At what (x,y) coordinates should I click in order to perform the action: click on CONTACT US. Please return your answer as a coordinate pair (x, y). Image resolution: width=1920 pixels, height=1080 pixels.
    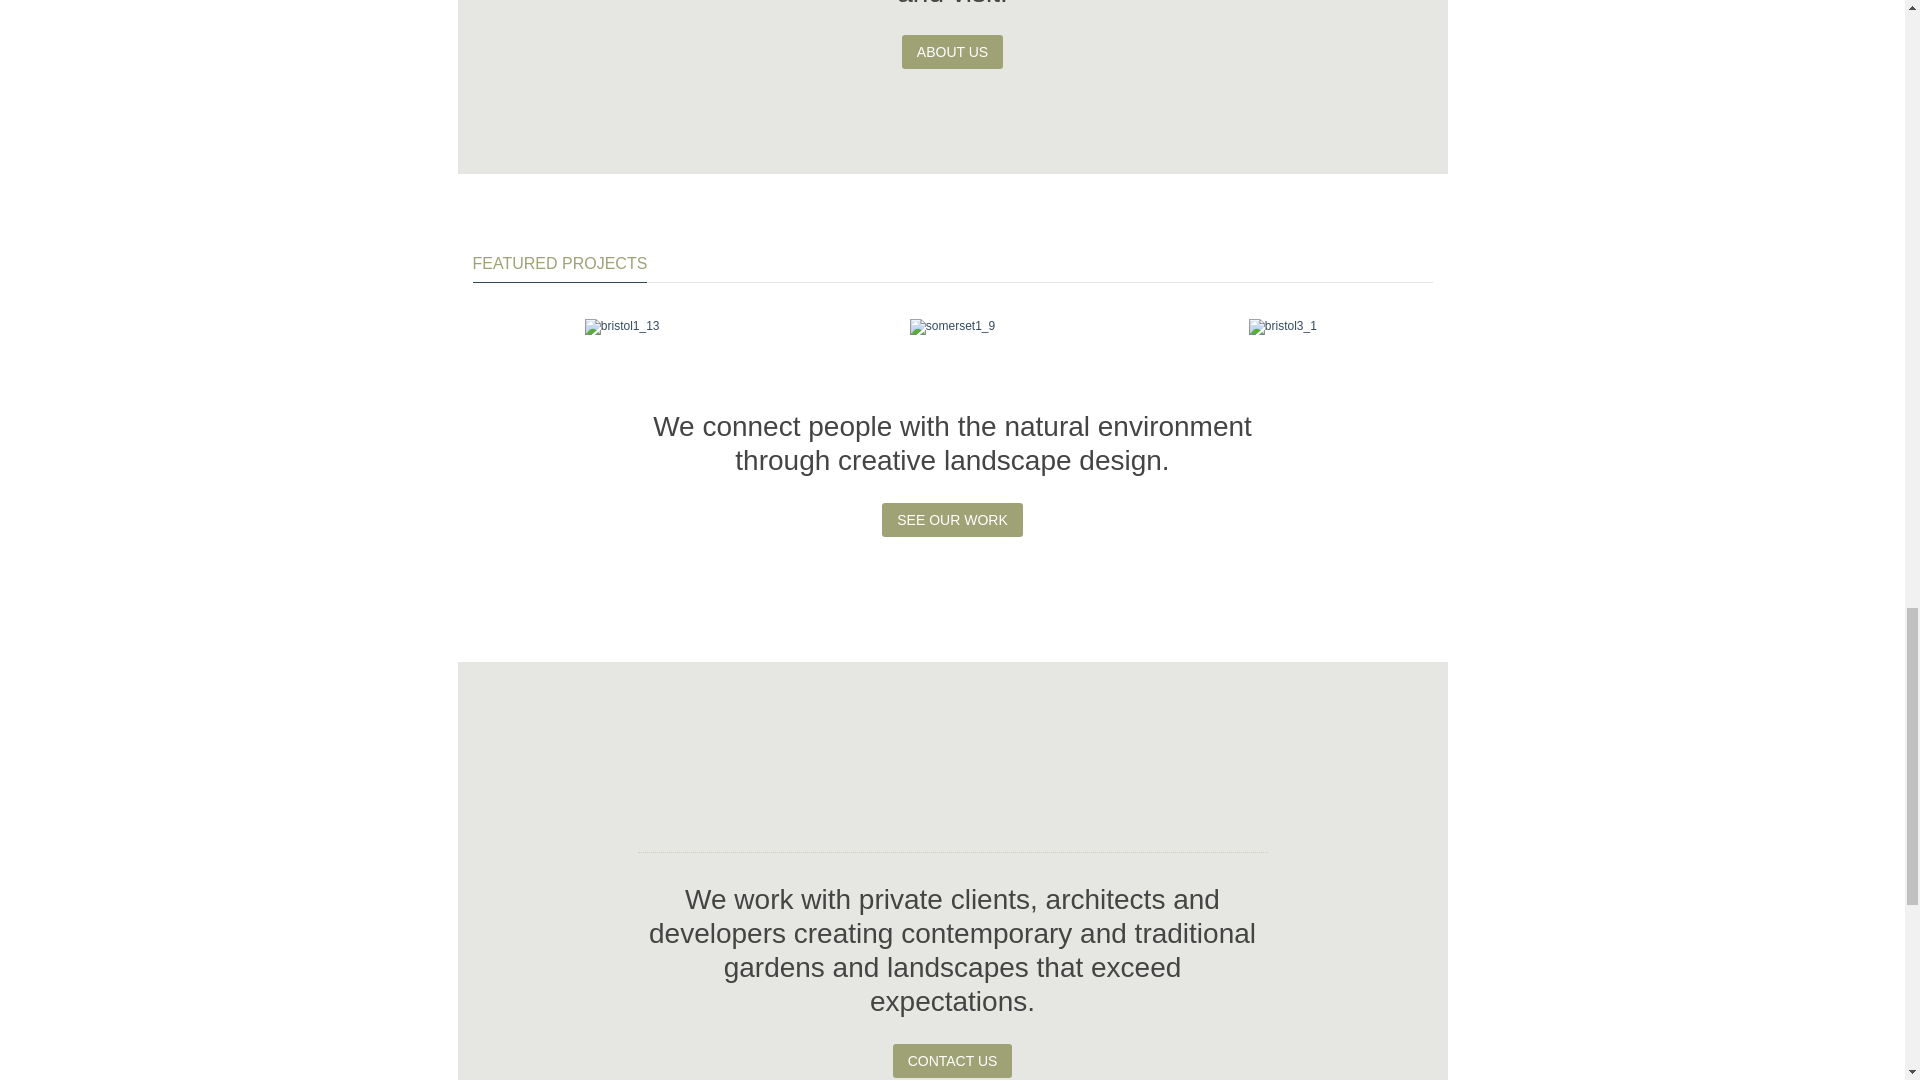
    Looking at the image, I should click on (952, 1060).